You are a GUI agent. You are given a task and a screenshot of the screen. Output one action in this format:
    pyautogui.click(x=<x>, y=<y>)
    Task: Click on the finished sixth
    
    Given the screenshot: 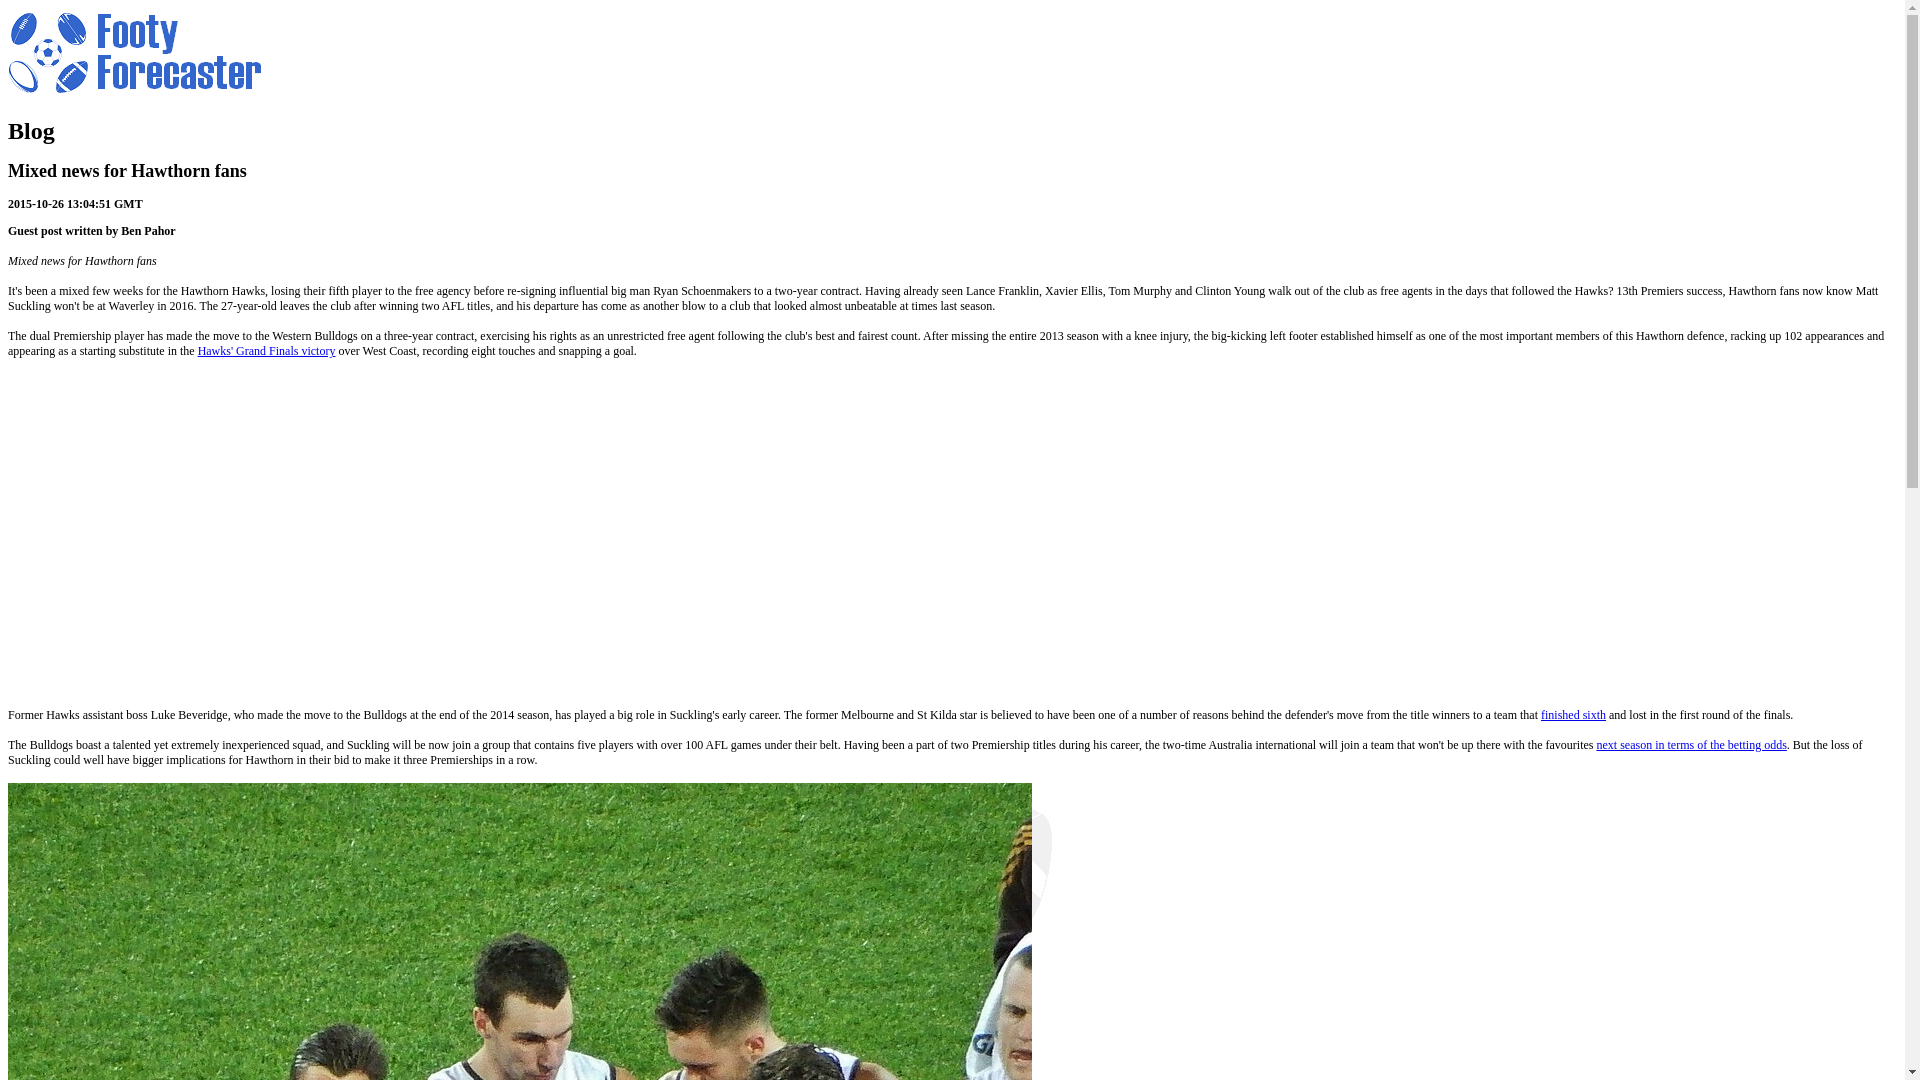 What is the action you would take?
    pyautogui.click(x=1573, y=715)
    